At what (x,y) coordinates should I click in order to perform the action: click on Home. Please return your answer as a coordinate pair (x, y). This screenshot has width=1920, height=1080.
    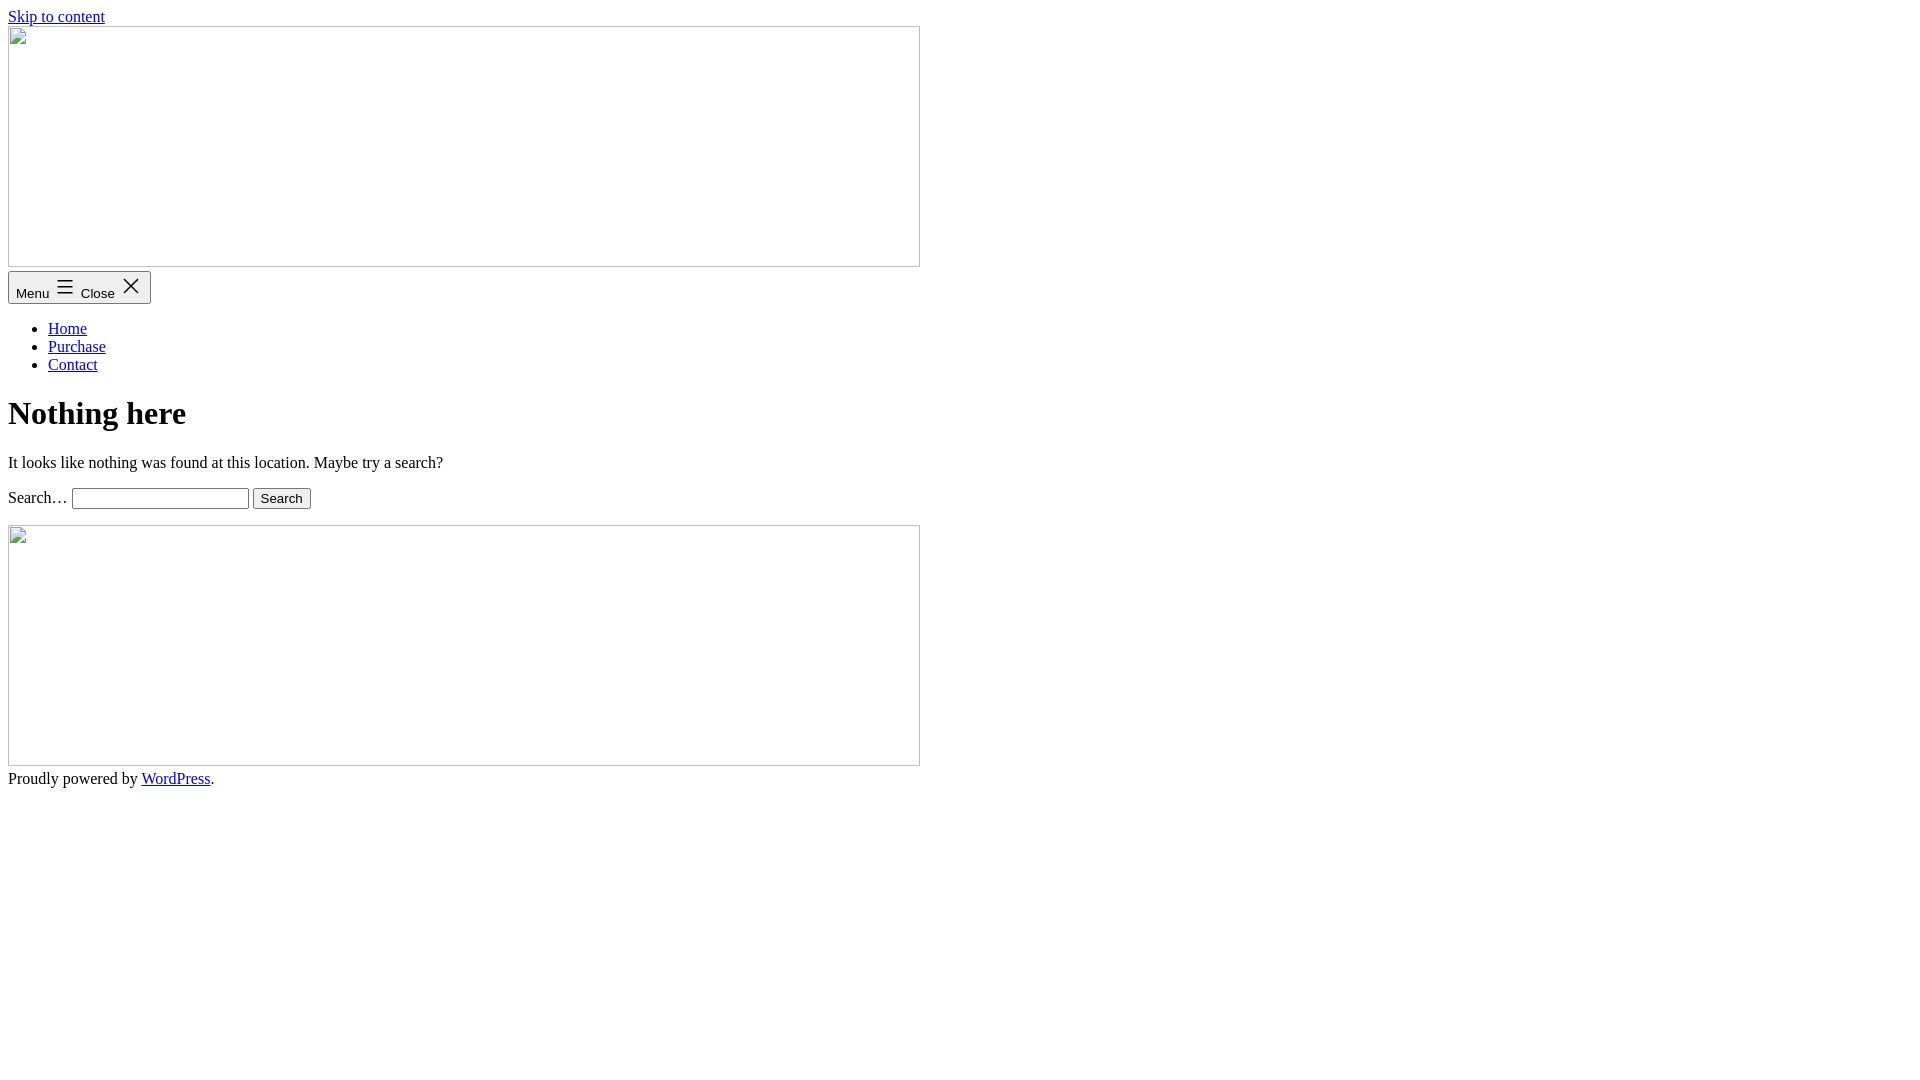
    Looking at the image, I should click on (68, 328).